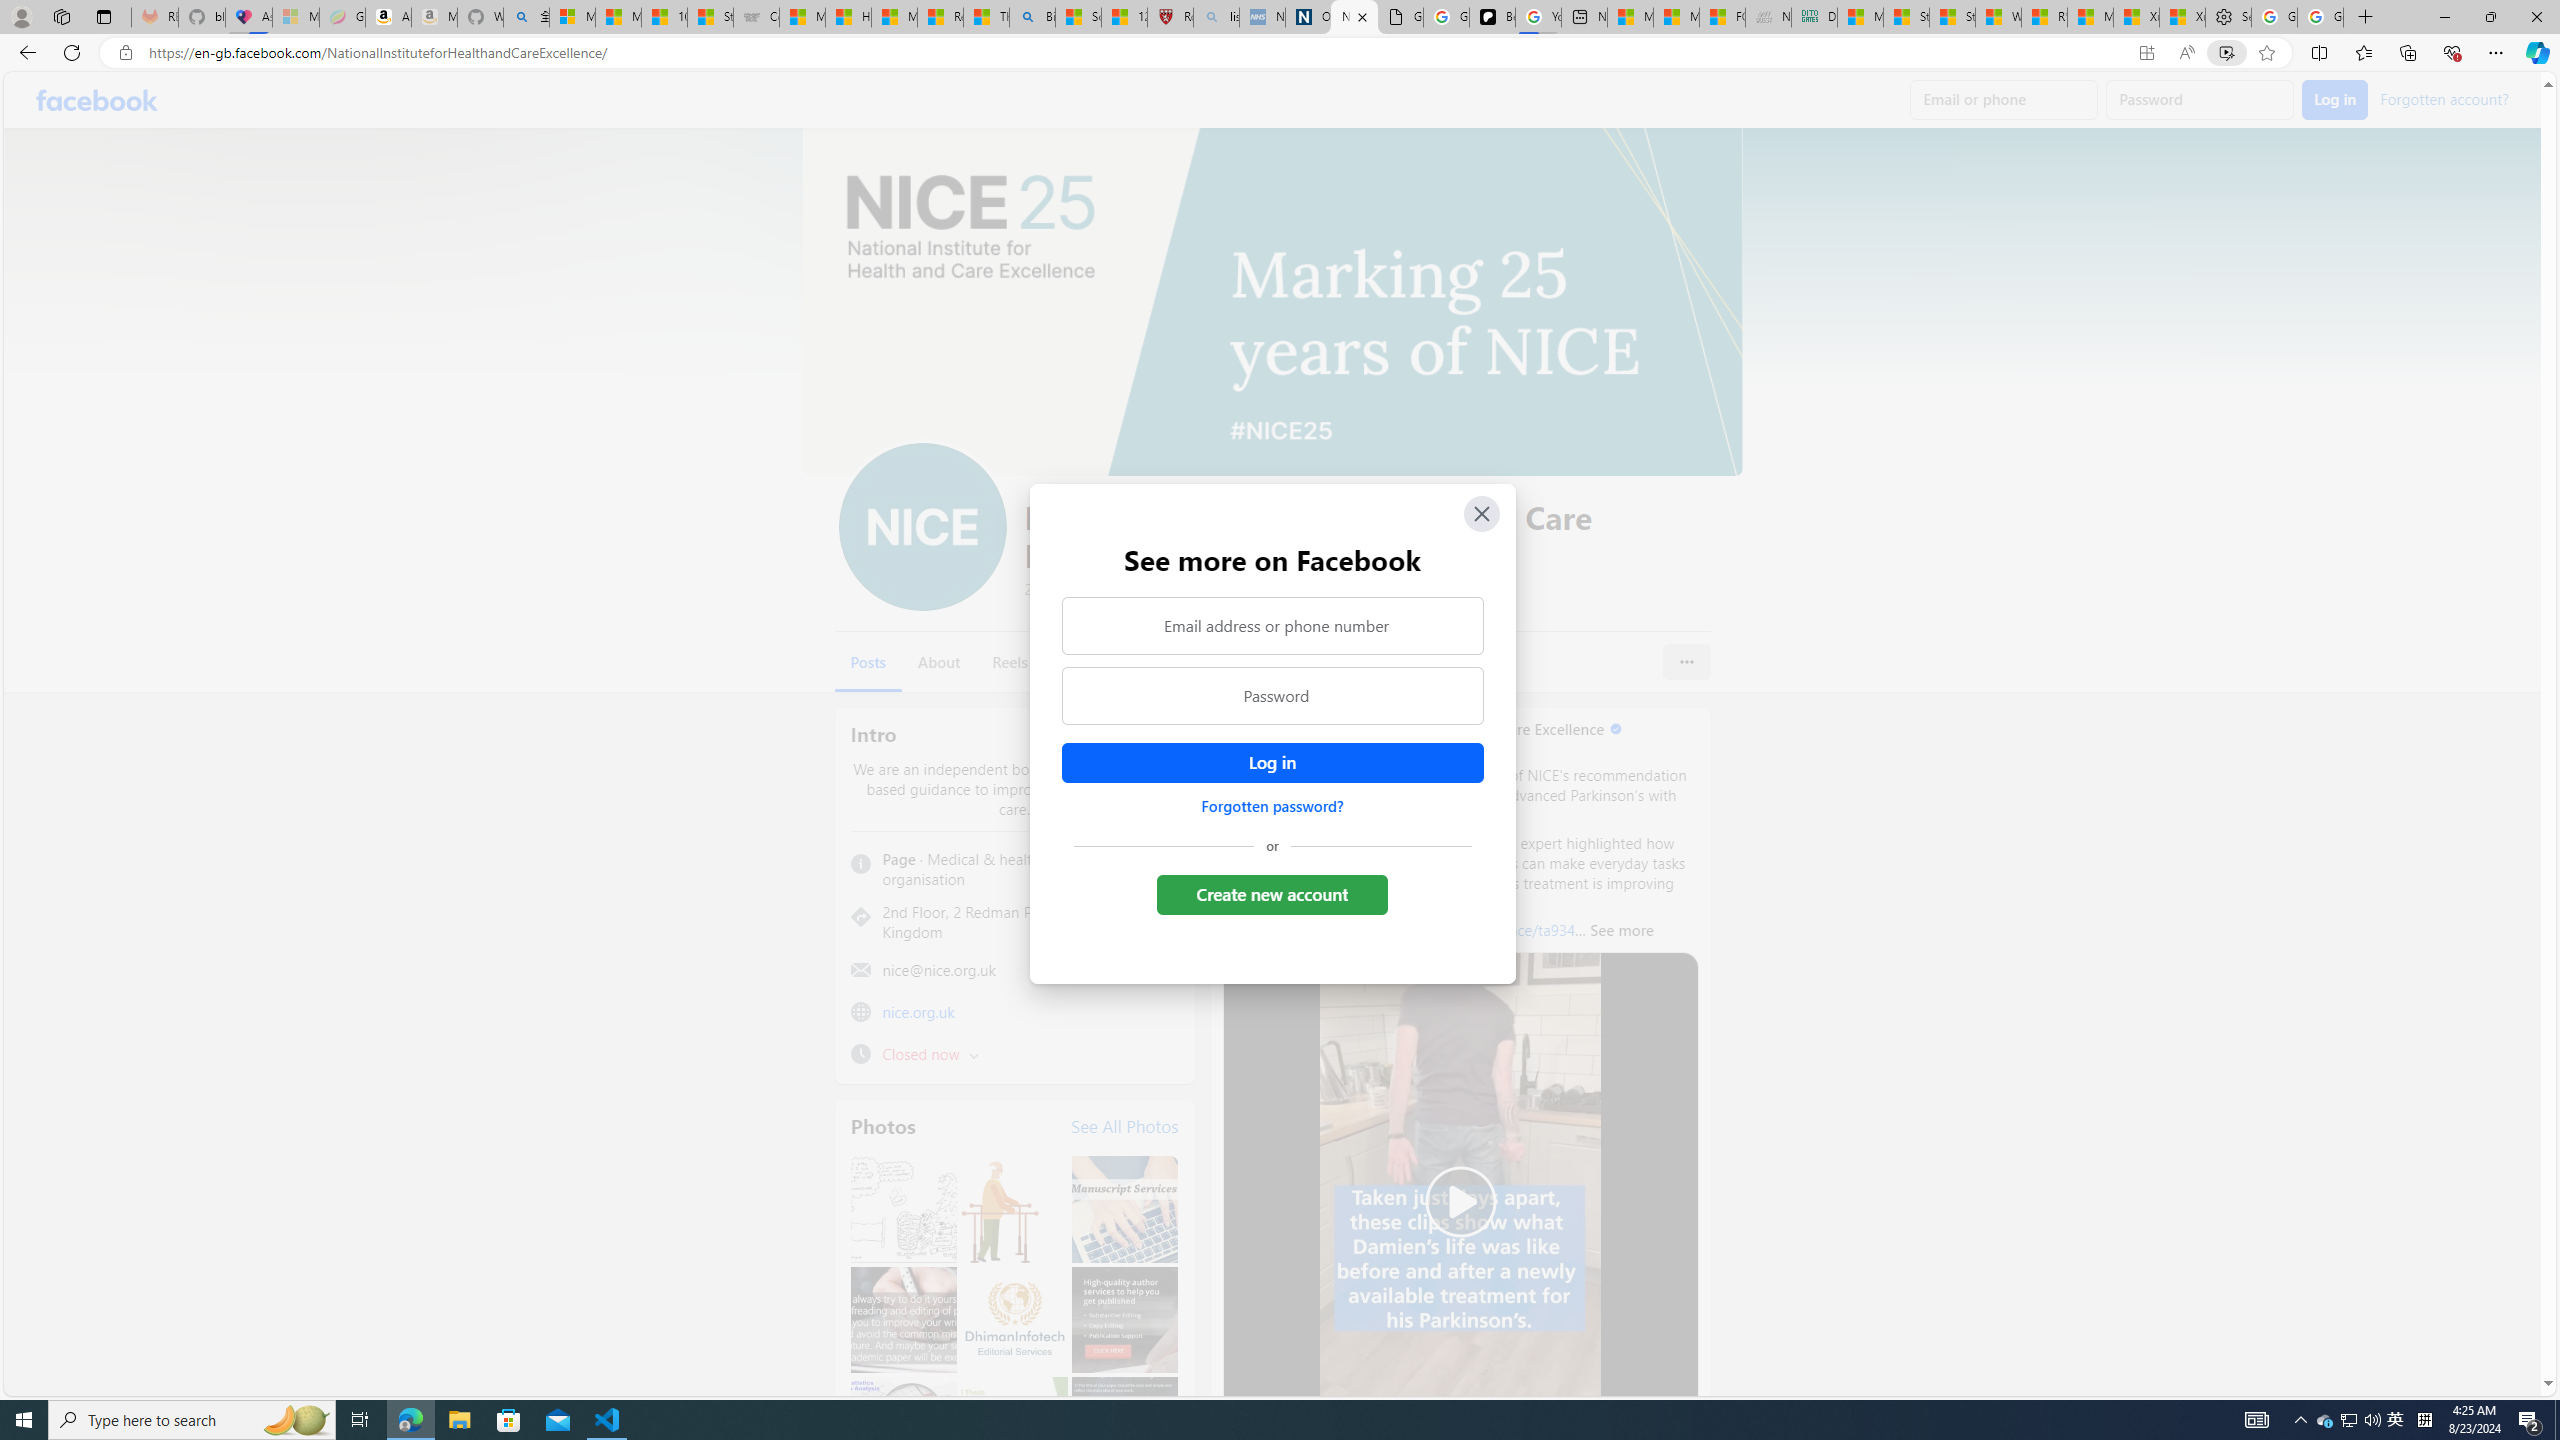 The height and width of the screenshot is (1440, 2560). Describe the element at coordinates (1032, 17) in the screenshot. I see `Bing` at that location.